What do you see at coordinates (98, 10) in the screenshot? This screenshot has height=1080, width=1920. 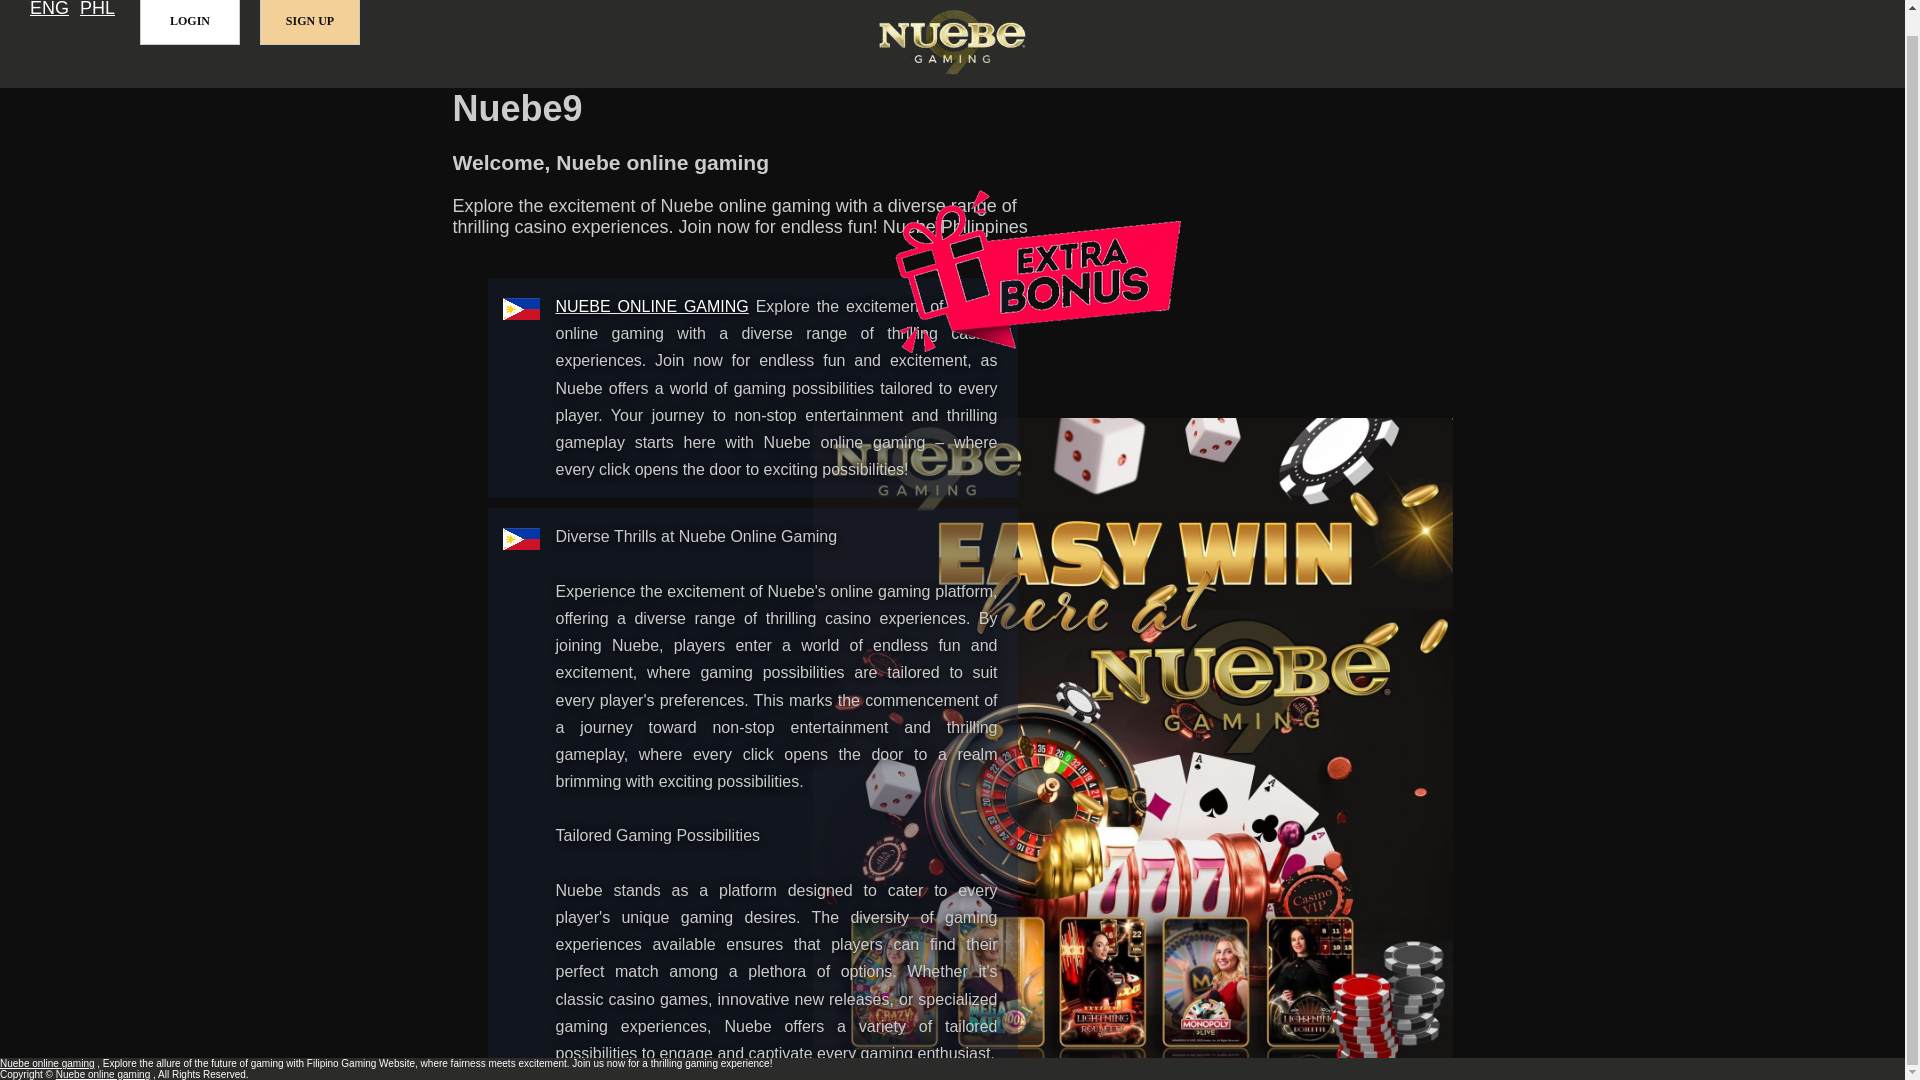 I see `Filipino` at bounding box center [98, 10].